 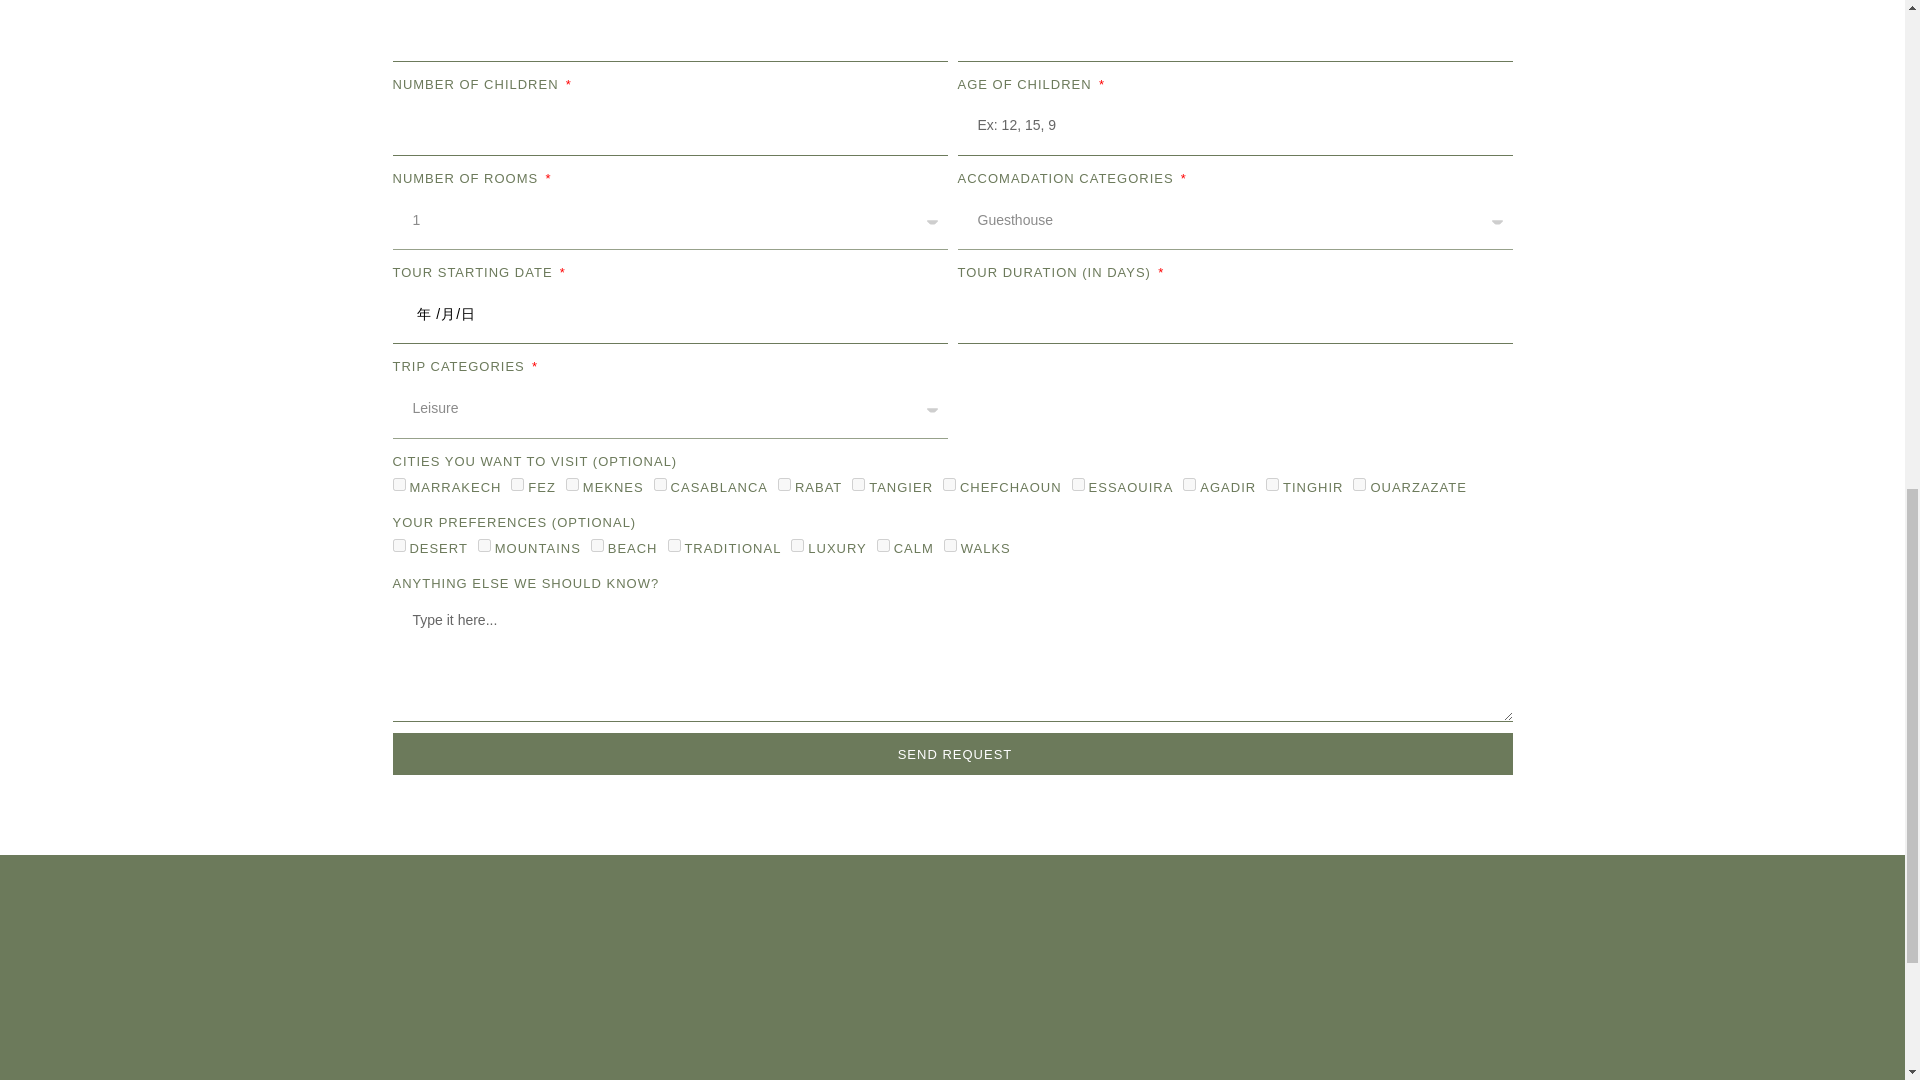 I want to click on SEND REQUEST, so click(x=952, y=754).